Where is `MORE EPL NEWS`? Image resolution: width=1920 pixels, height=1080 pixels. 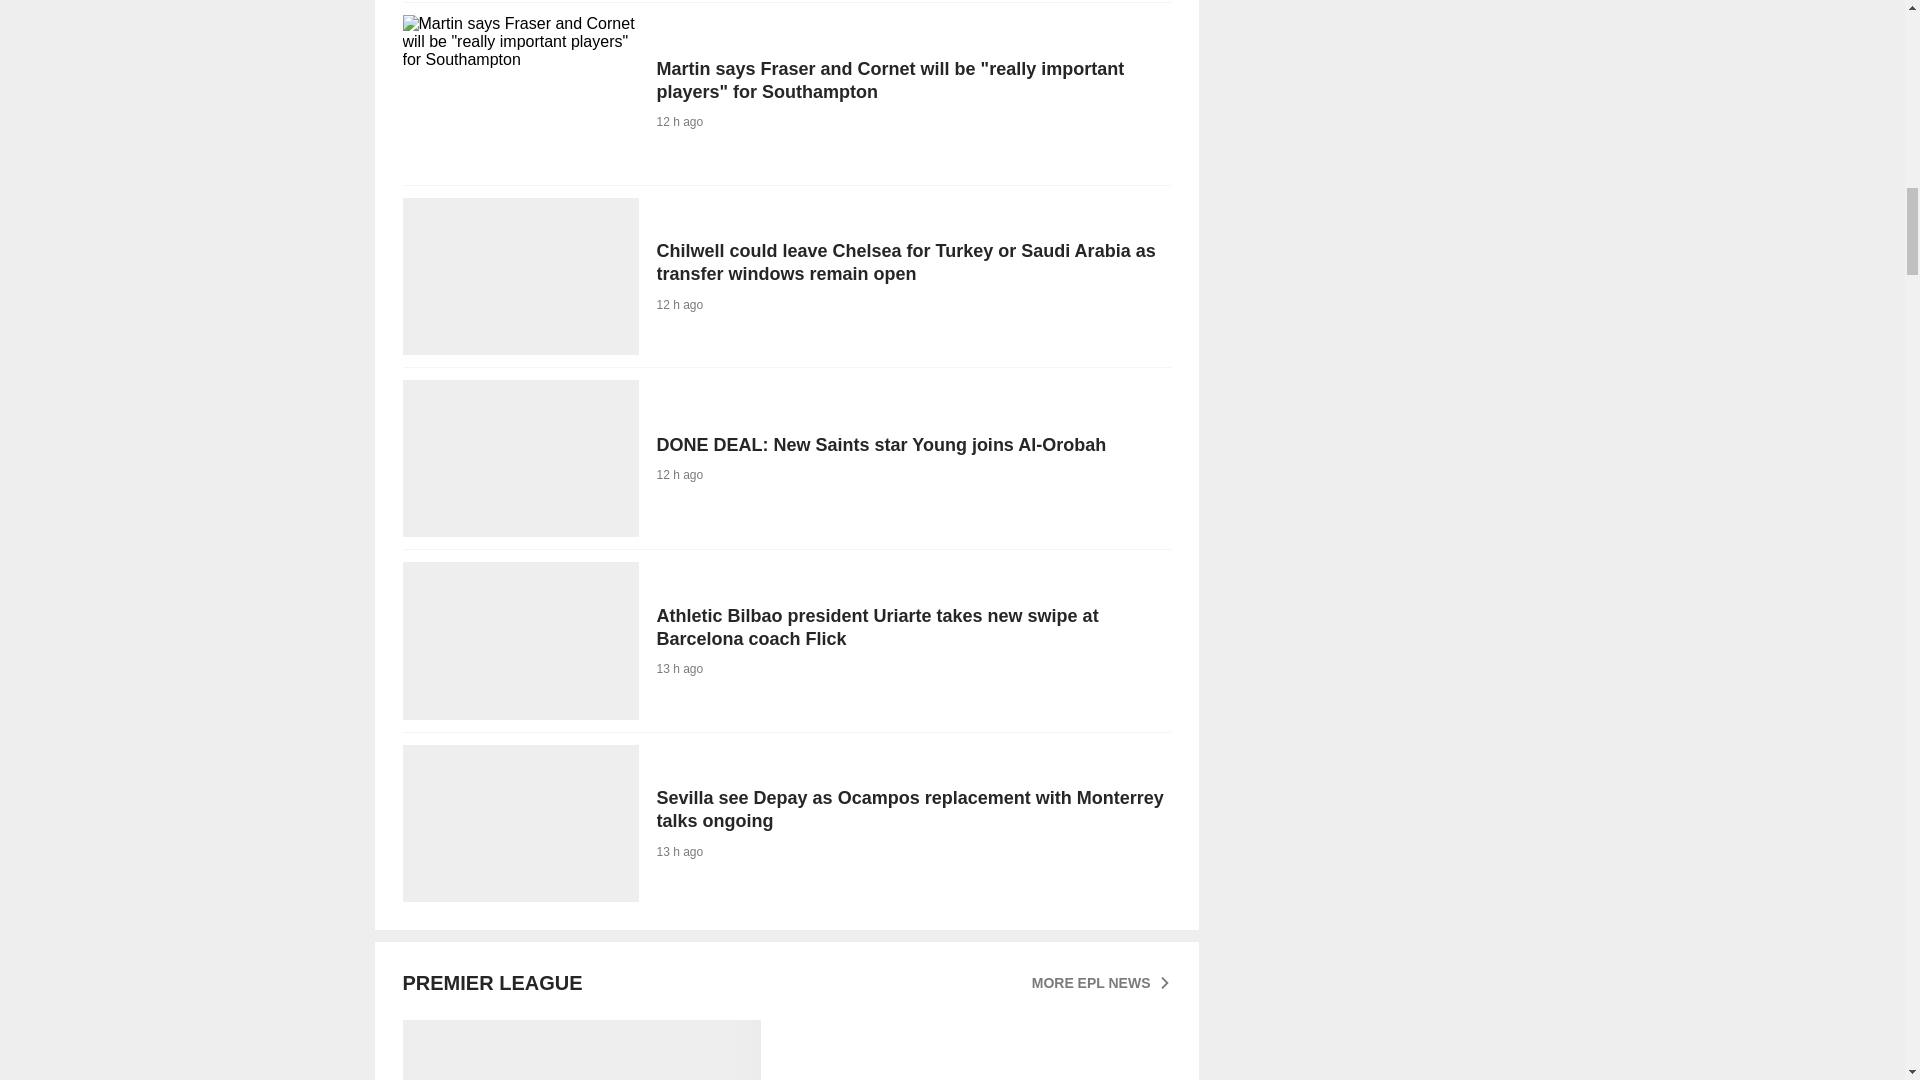 MORE EPL NEWS is located at coordinates (1102, 983).